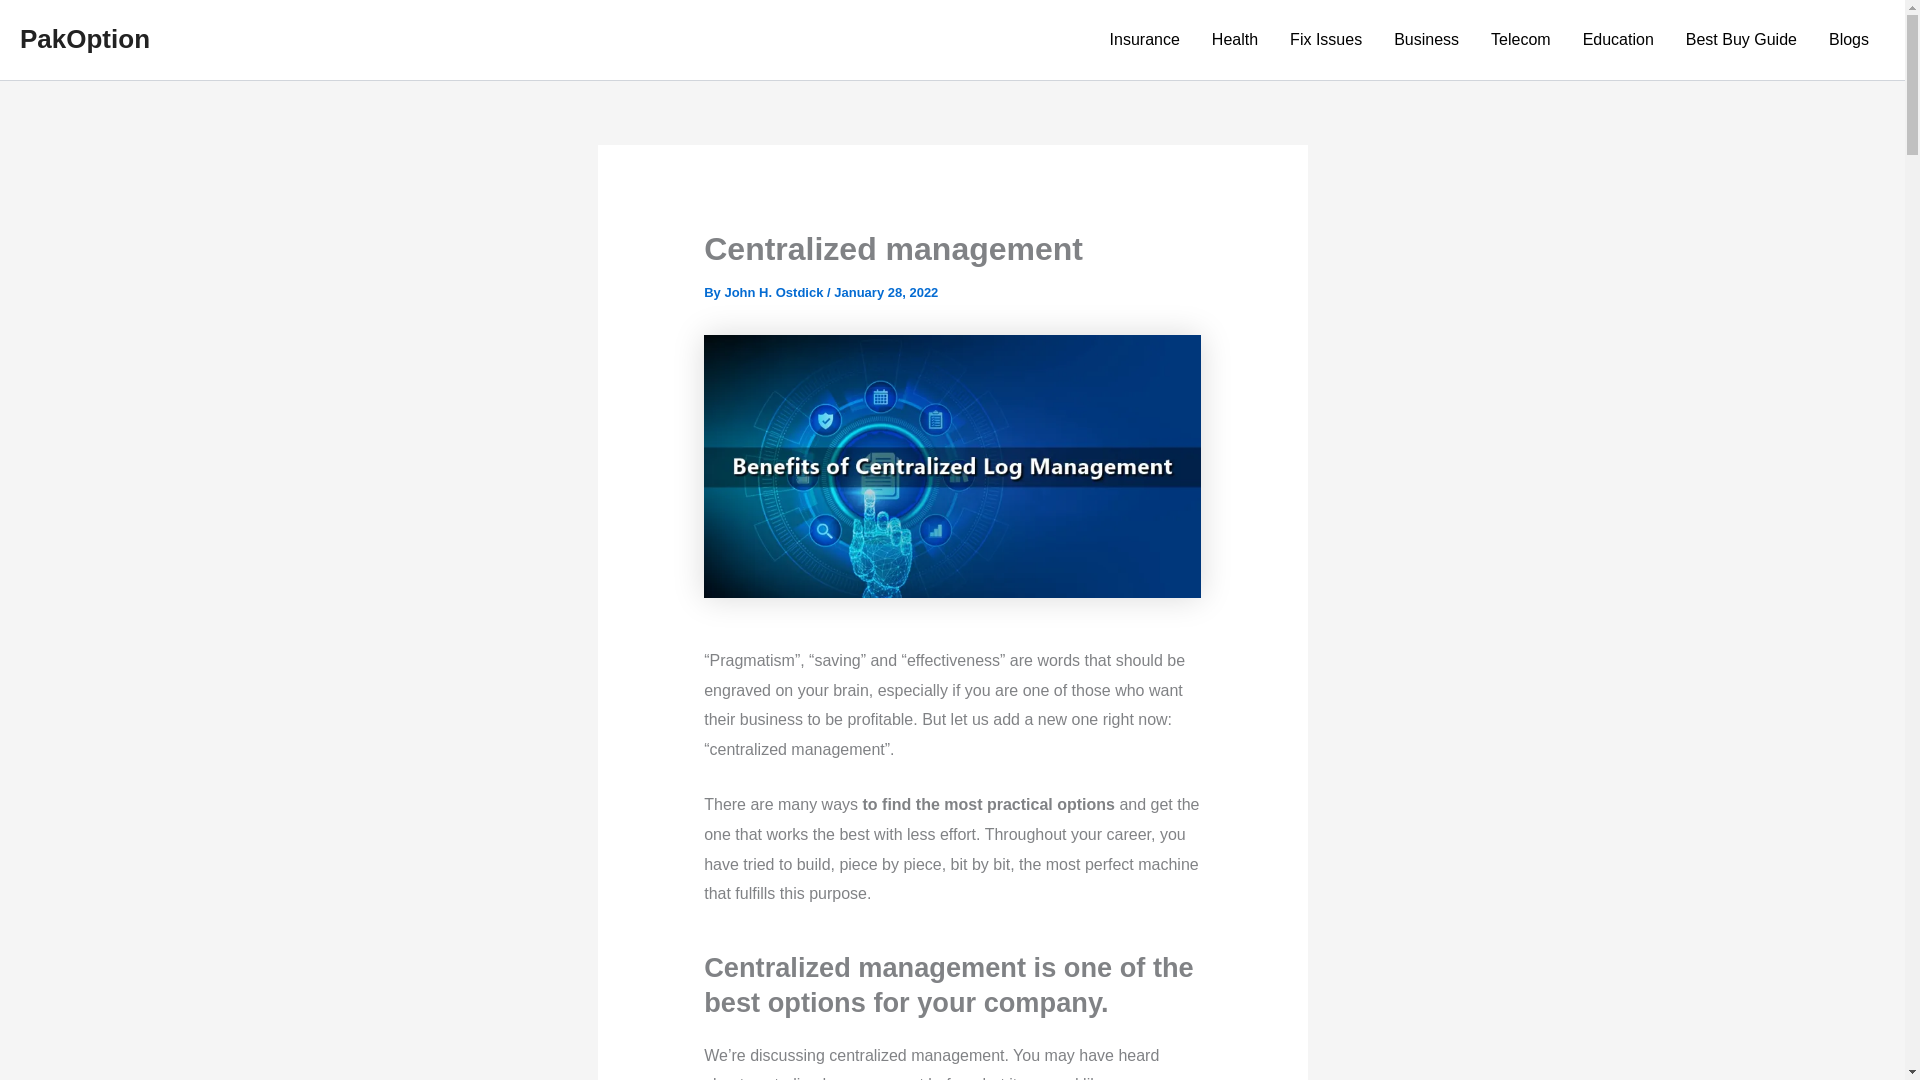 The height and width of the screenshot is (1080, 1920). What do you see at coordinates (1520, 40) in the screenshot?
I see `Telecom` at bounding box center [1520, 40].